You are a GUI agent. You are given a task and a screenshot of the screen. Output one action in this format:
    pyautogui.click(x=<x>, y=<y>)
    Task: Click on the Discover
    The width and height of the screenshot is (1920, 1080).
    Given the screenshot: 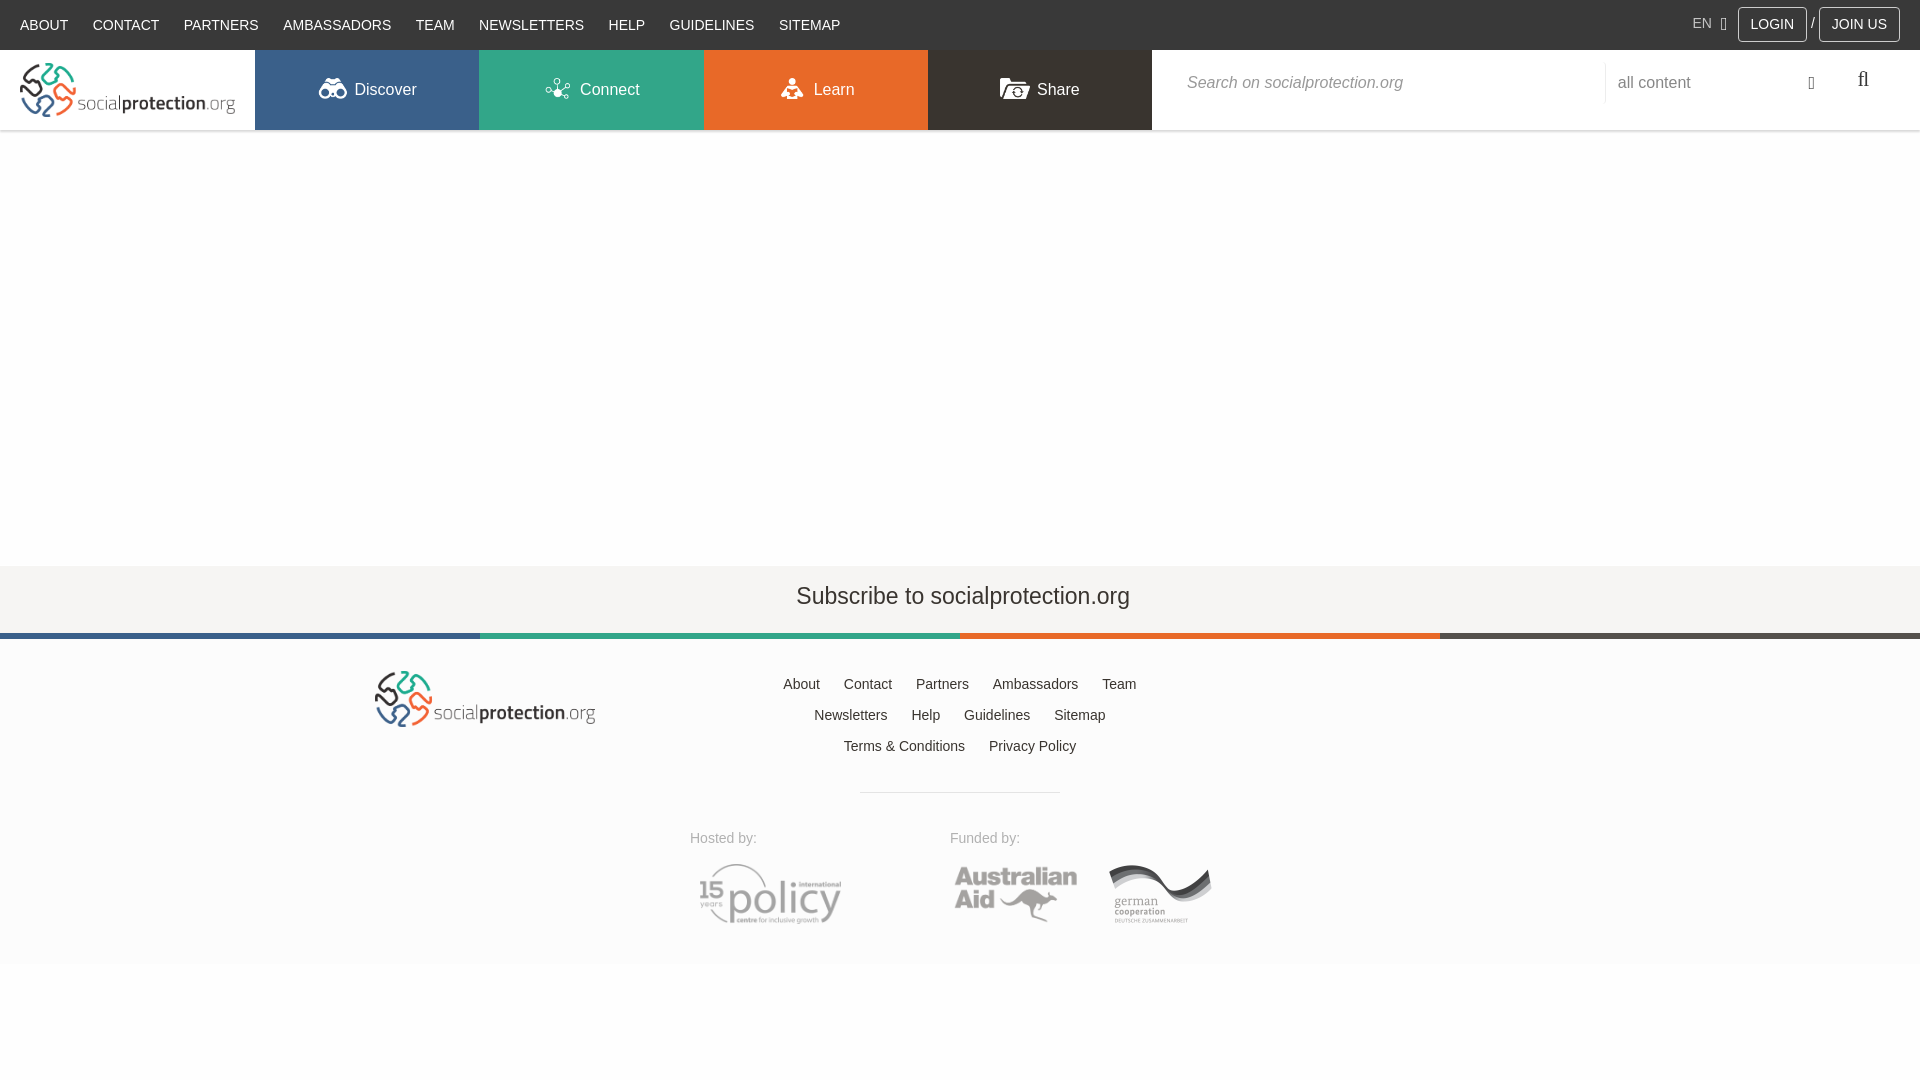 What is the action you would take?
    pyautogui.click(x=366, y=89)
    